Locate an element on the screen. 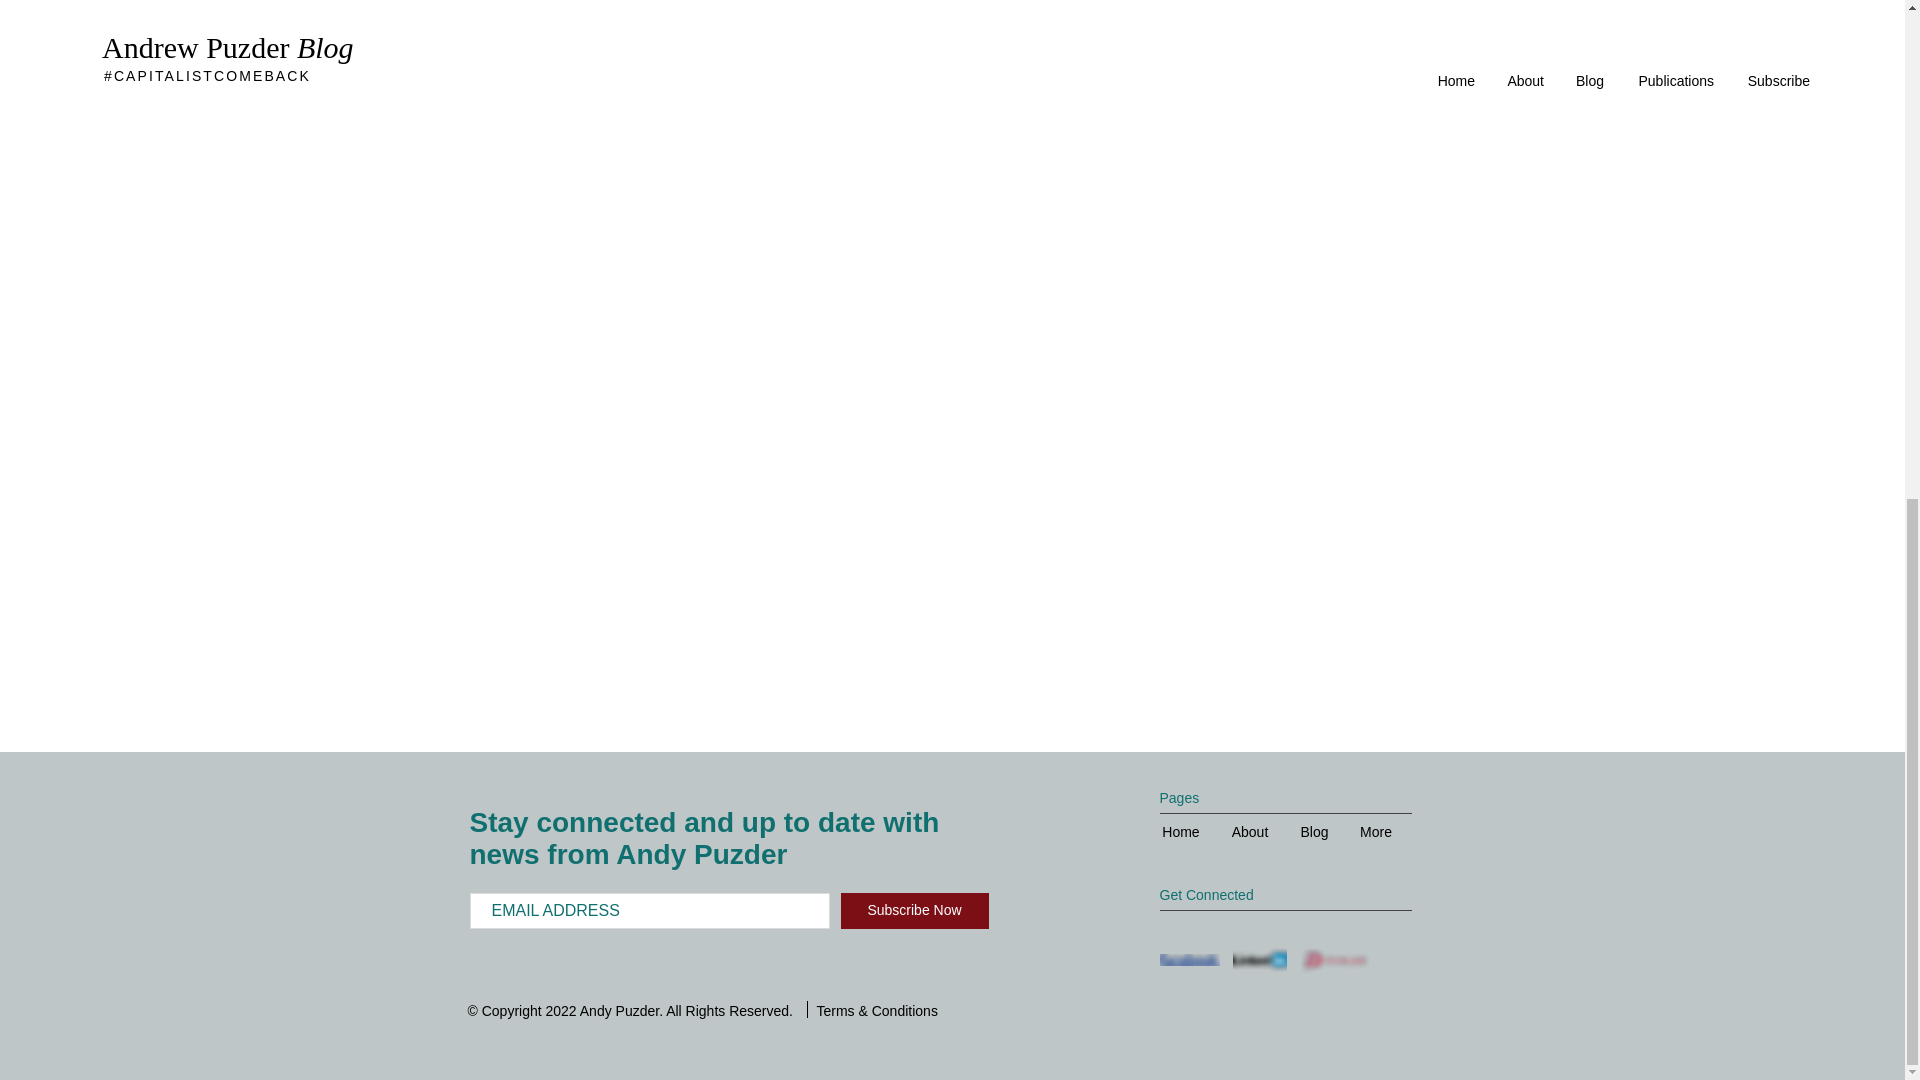 The width and height of the screenshot is (1920, 1080). Subscribe Now is located at coordinates (914, 910).